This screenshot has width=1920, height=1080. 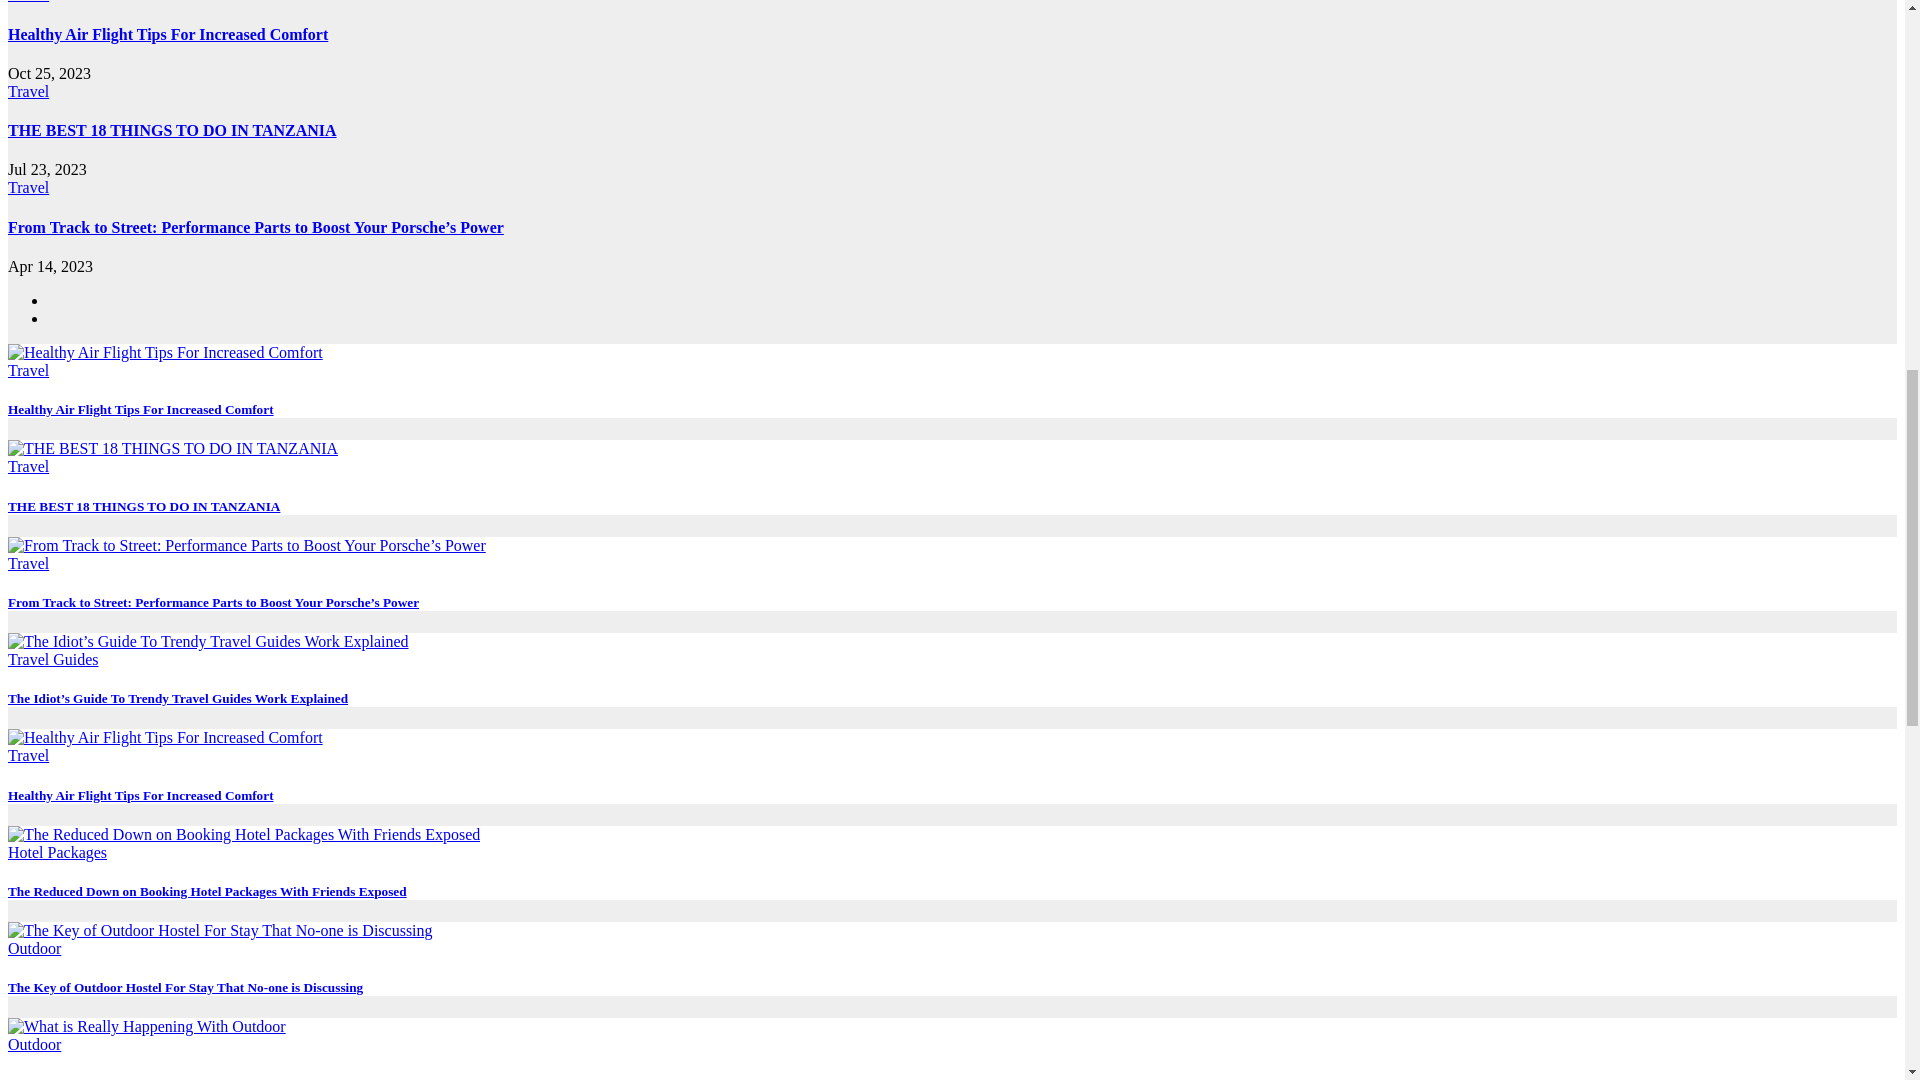 What do you see at coordinates (168, 34) in the screenshot?
I see `Permalink to: Healthy Air Flight Tips For Increased Comfort` at bounding box center [168, 34].